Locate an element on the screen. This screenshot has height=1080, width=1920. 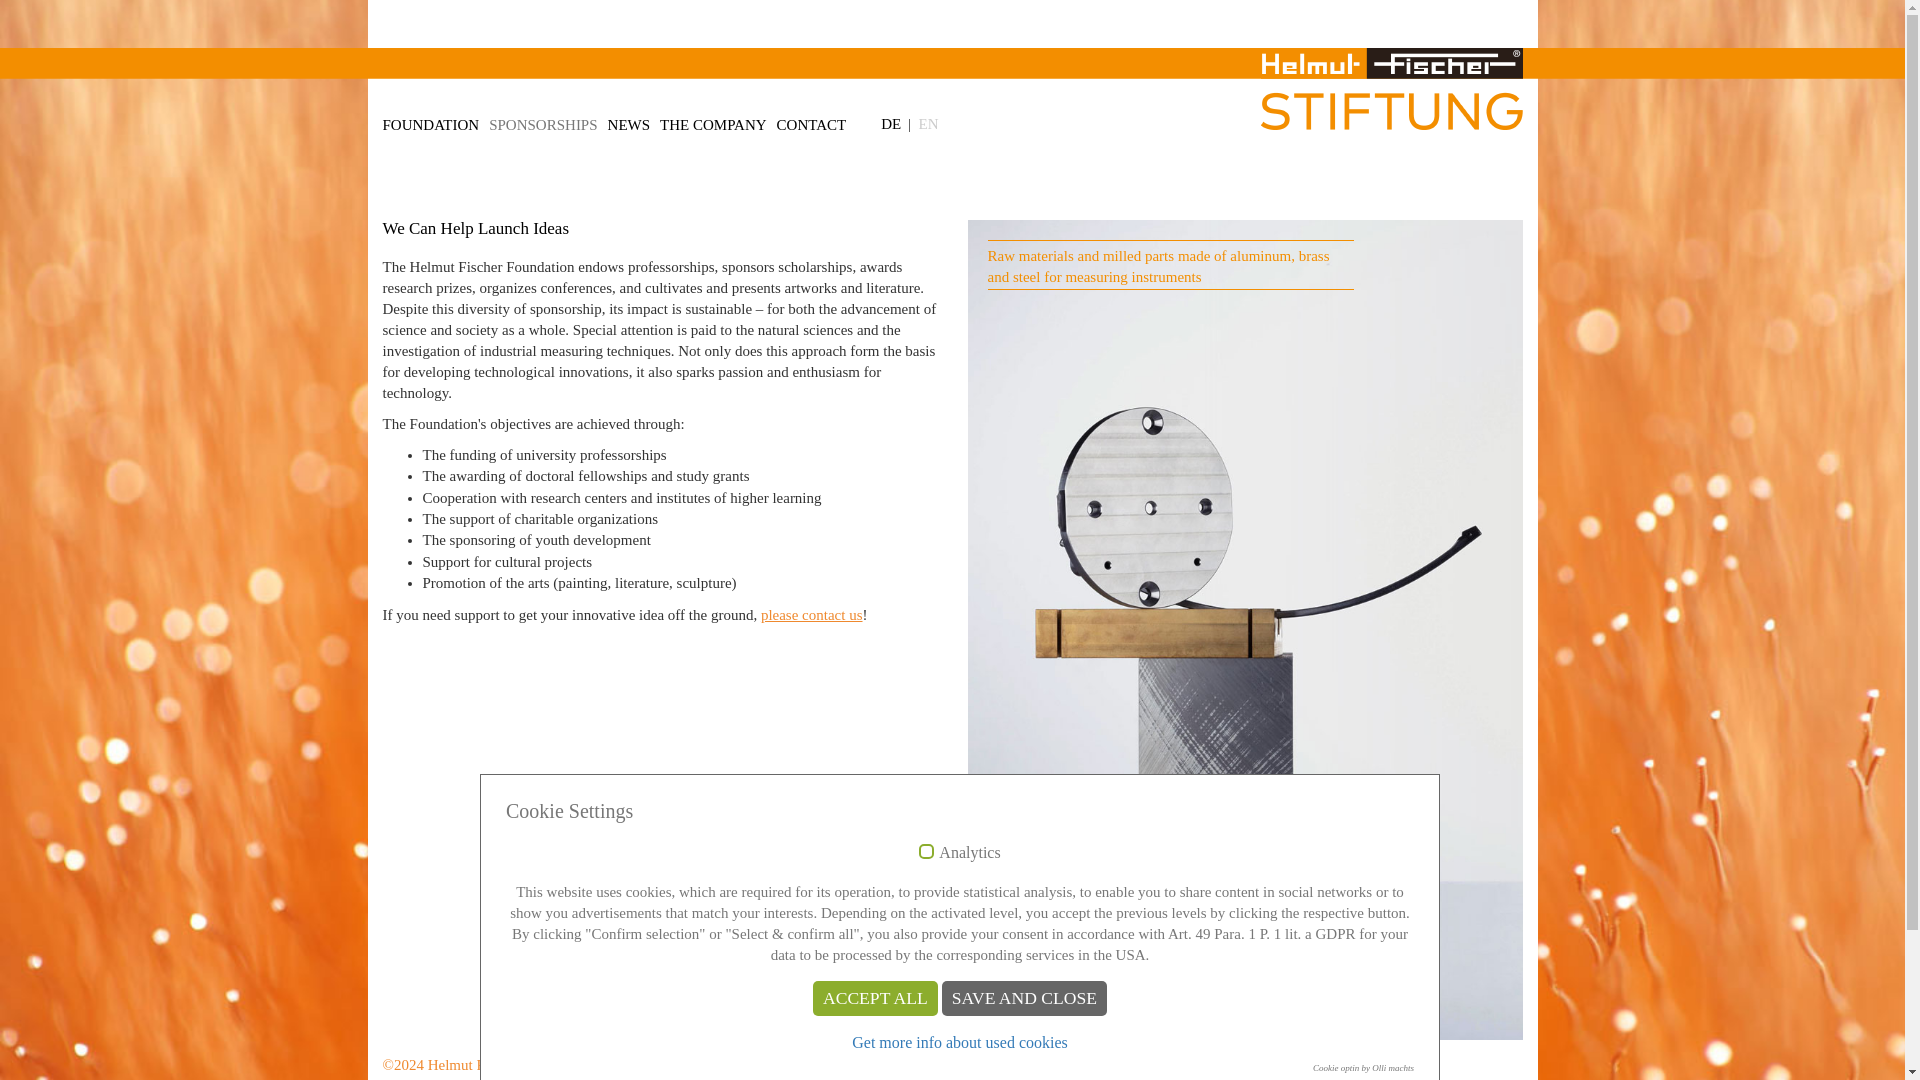
Get more info about used cookies is located at coordinates (960, 1042).